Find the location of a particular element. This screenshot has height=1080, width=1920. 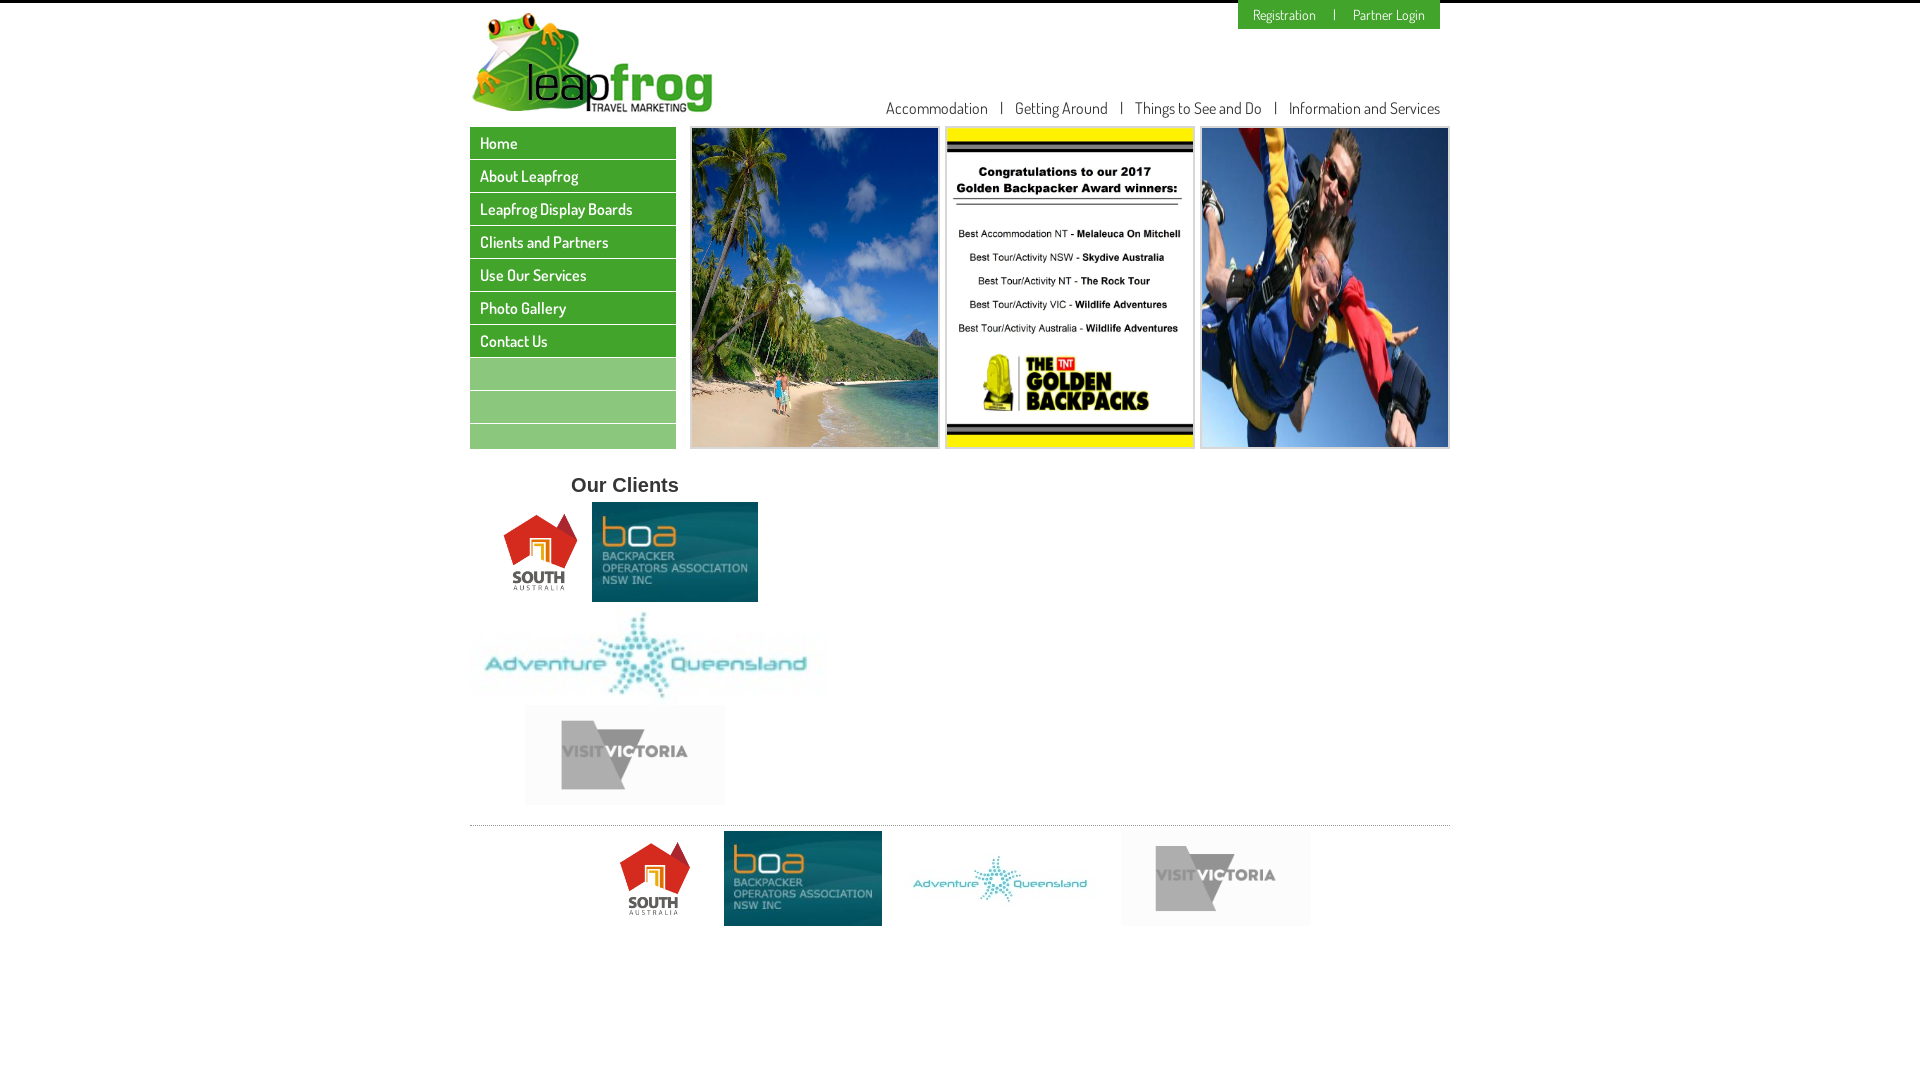

Things to See and Do is located at coordinates (1198, 108).